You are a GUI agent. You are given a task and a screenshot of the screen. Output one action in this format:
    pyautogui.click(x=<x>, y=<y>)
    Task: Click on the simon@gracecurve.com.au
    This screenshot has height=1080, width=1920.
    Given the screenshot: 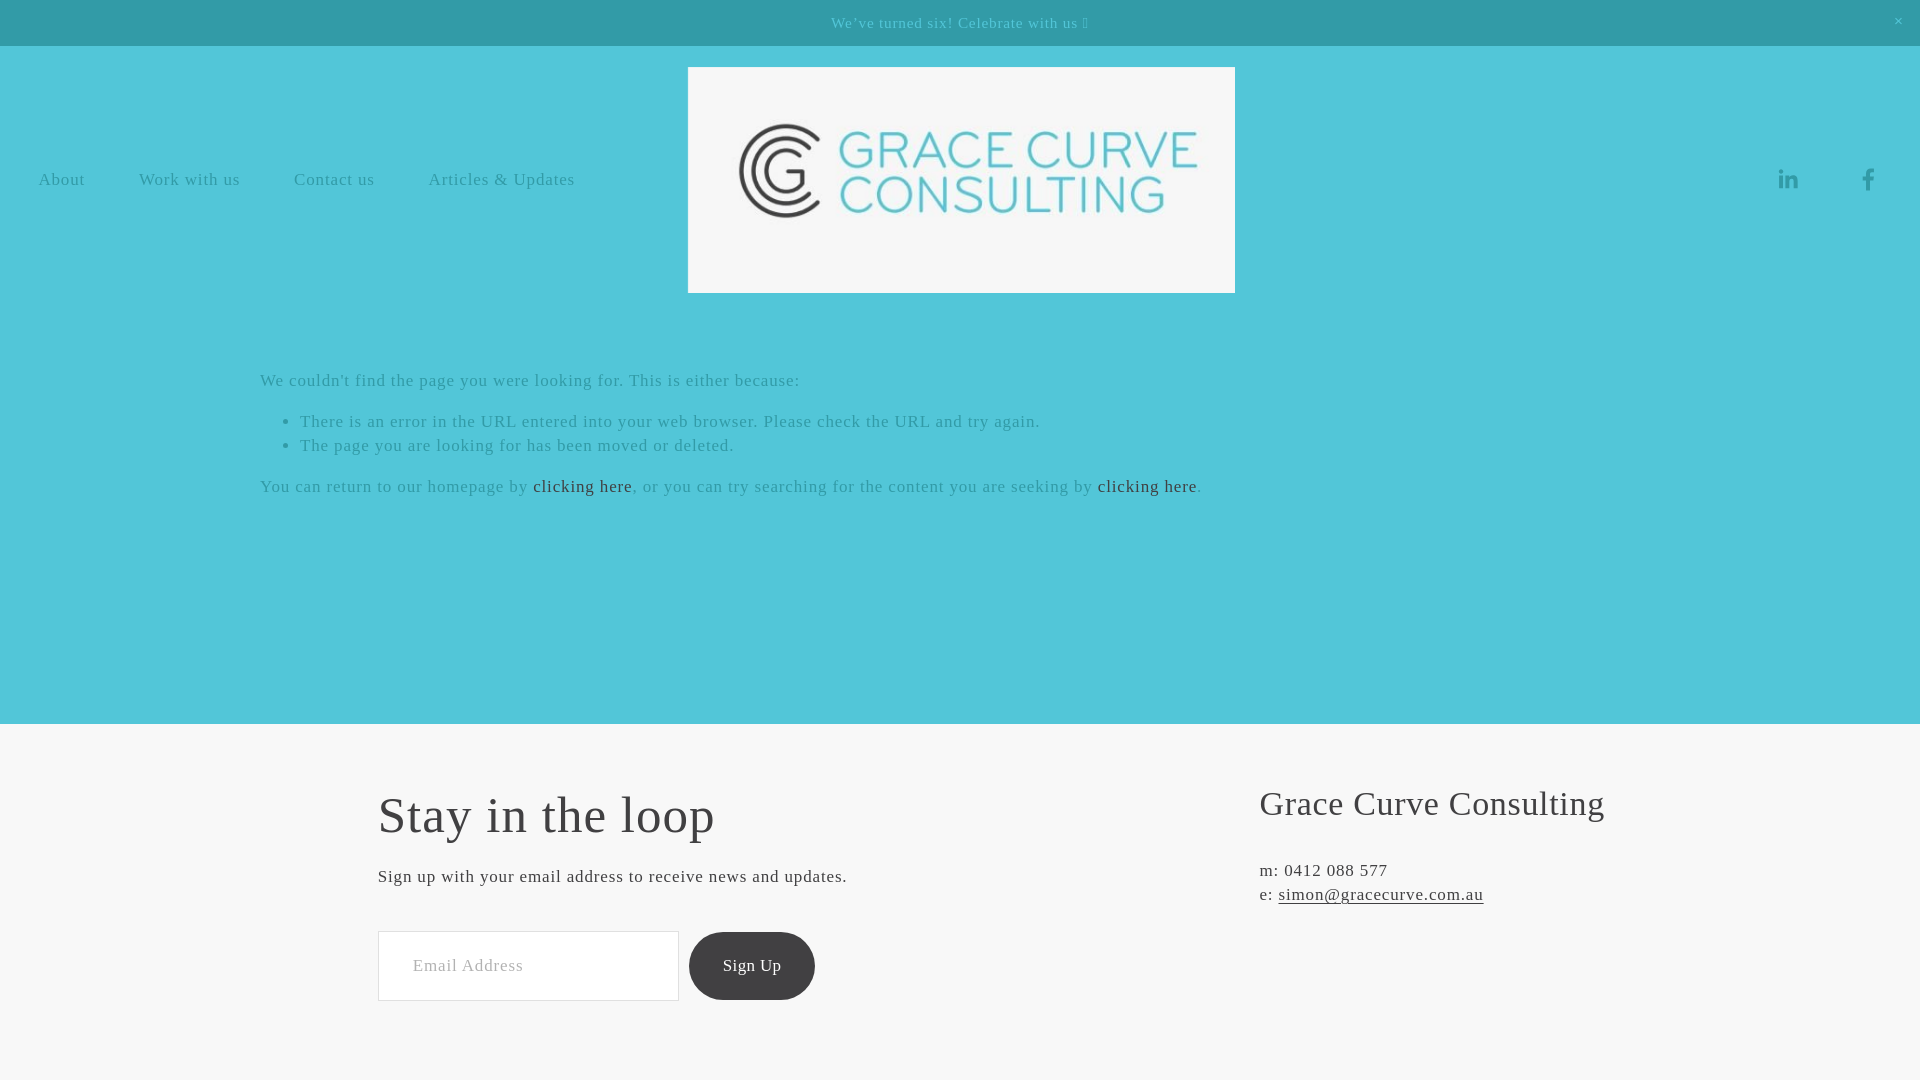 What is the action you would take?
    pyautogui.click(x=1380, y=894)
    